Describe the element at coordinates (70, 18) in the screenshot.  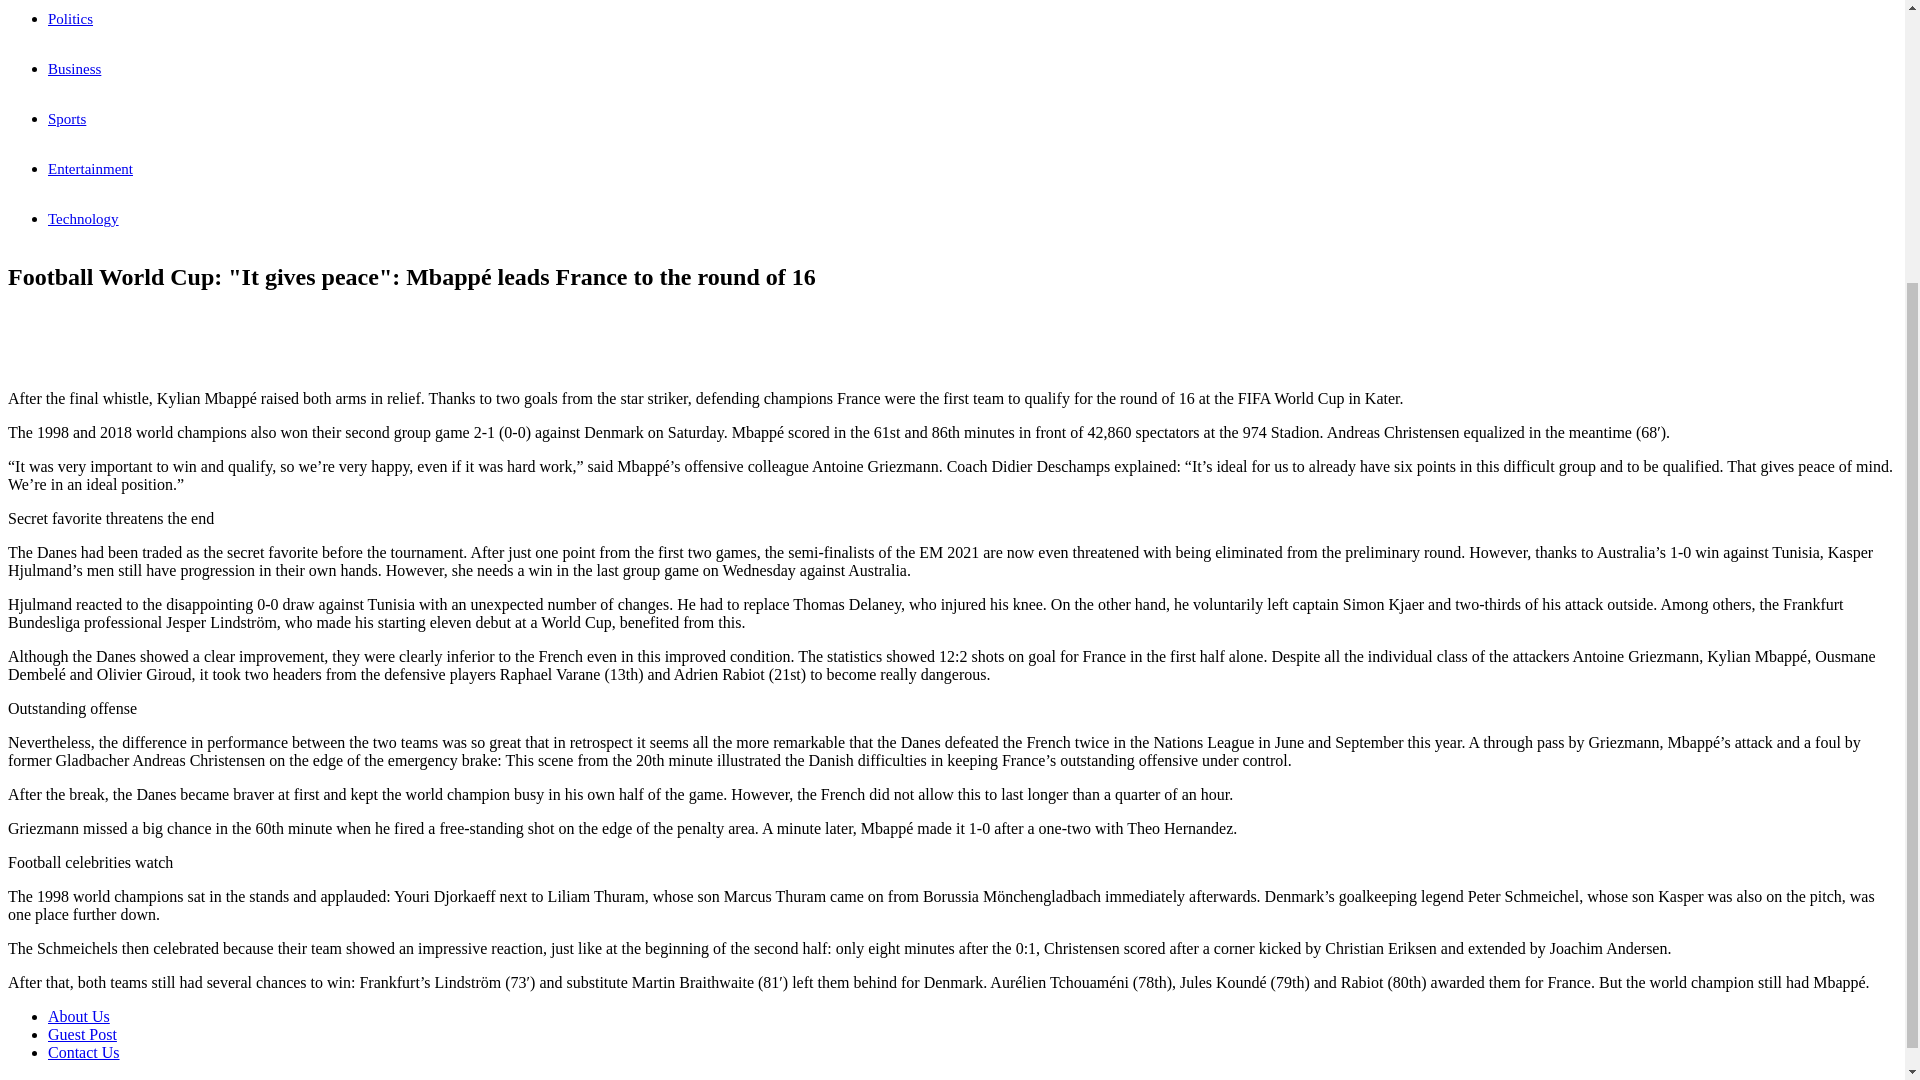
I see `Politics` at that location.